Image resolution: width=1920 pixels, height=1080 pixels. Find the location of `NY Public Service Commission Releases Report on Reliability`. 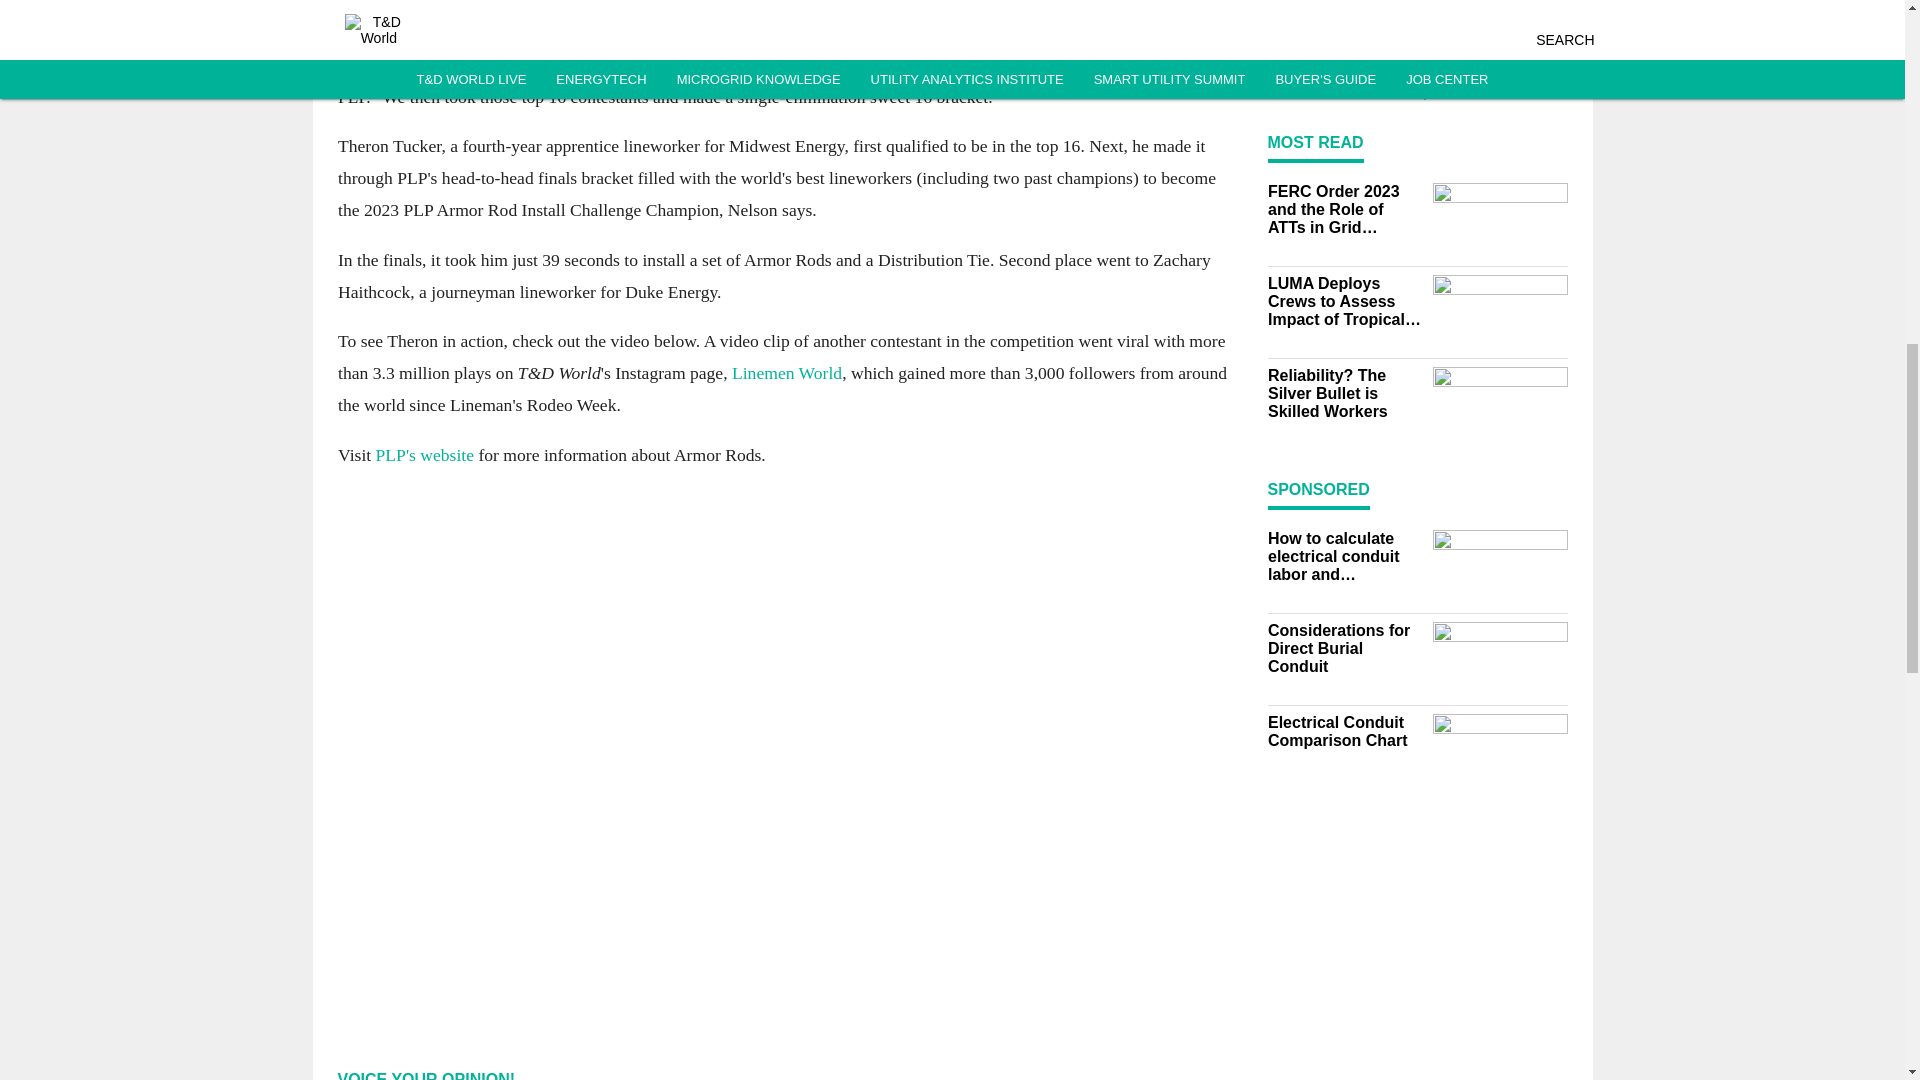

NY Public Service Commission Releases Report on Reliability is located at coordinates (1488, 14).